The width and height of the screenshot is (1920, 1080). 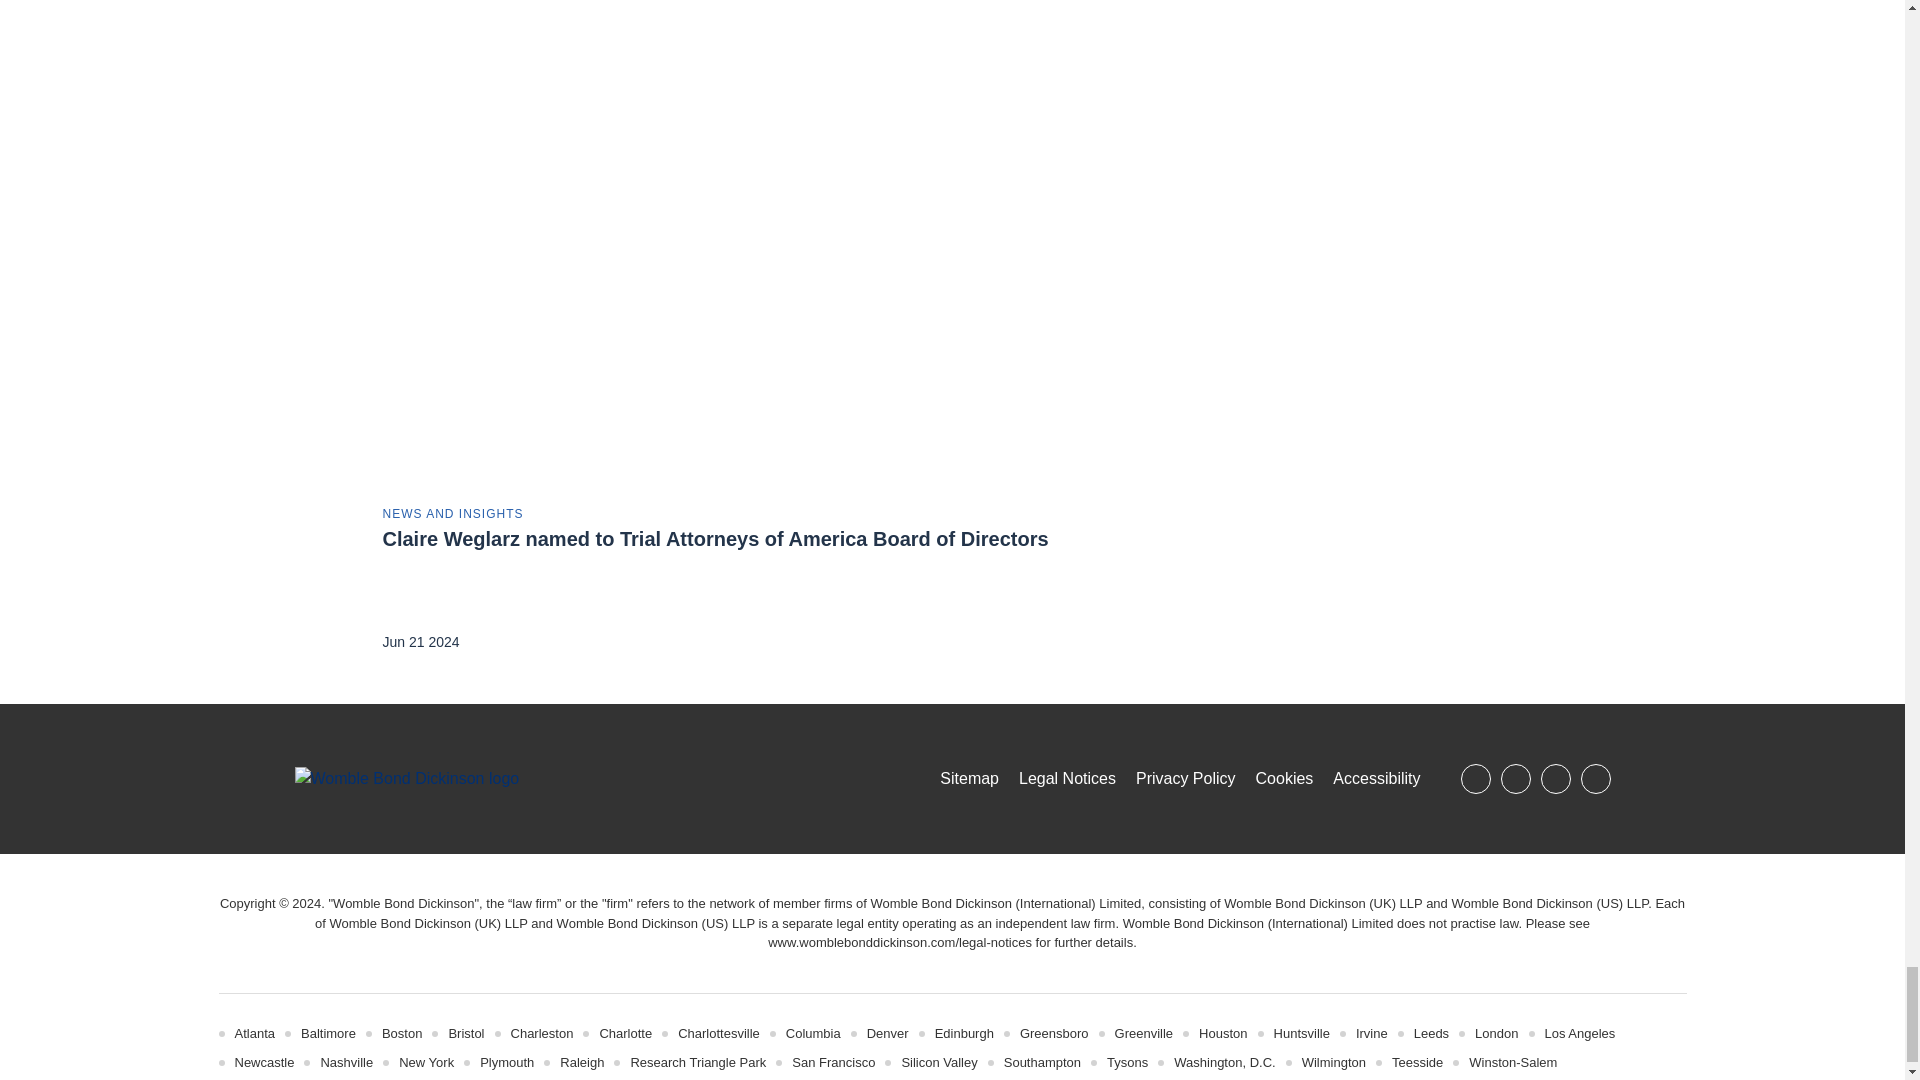 I want to click on Denver, CO, US, so click(x=888, y=1034).